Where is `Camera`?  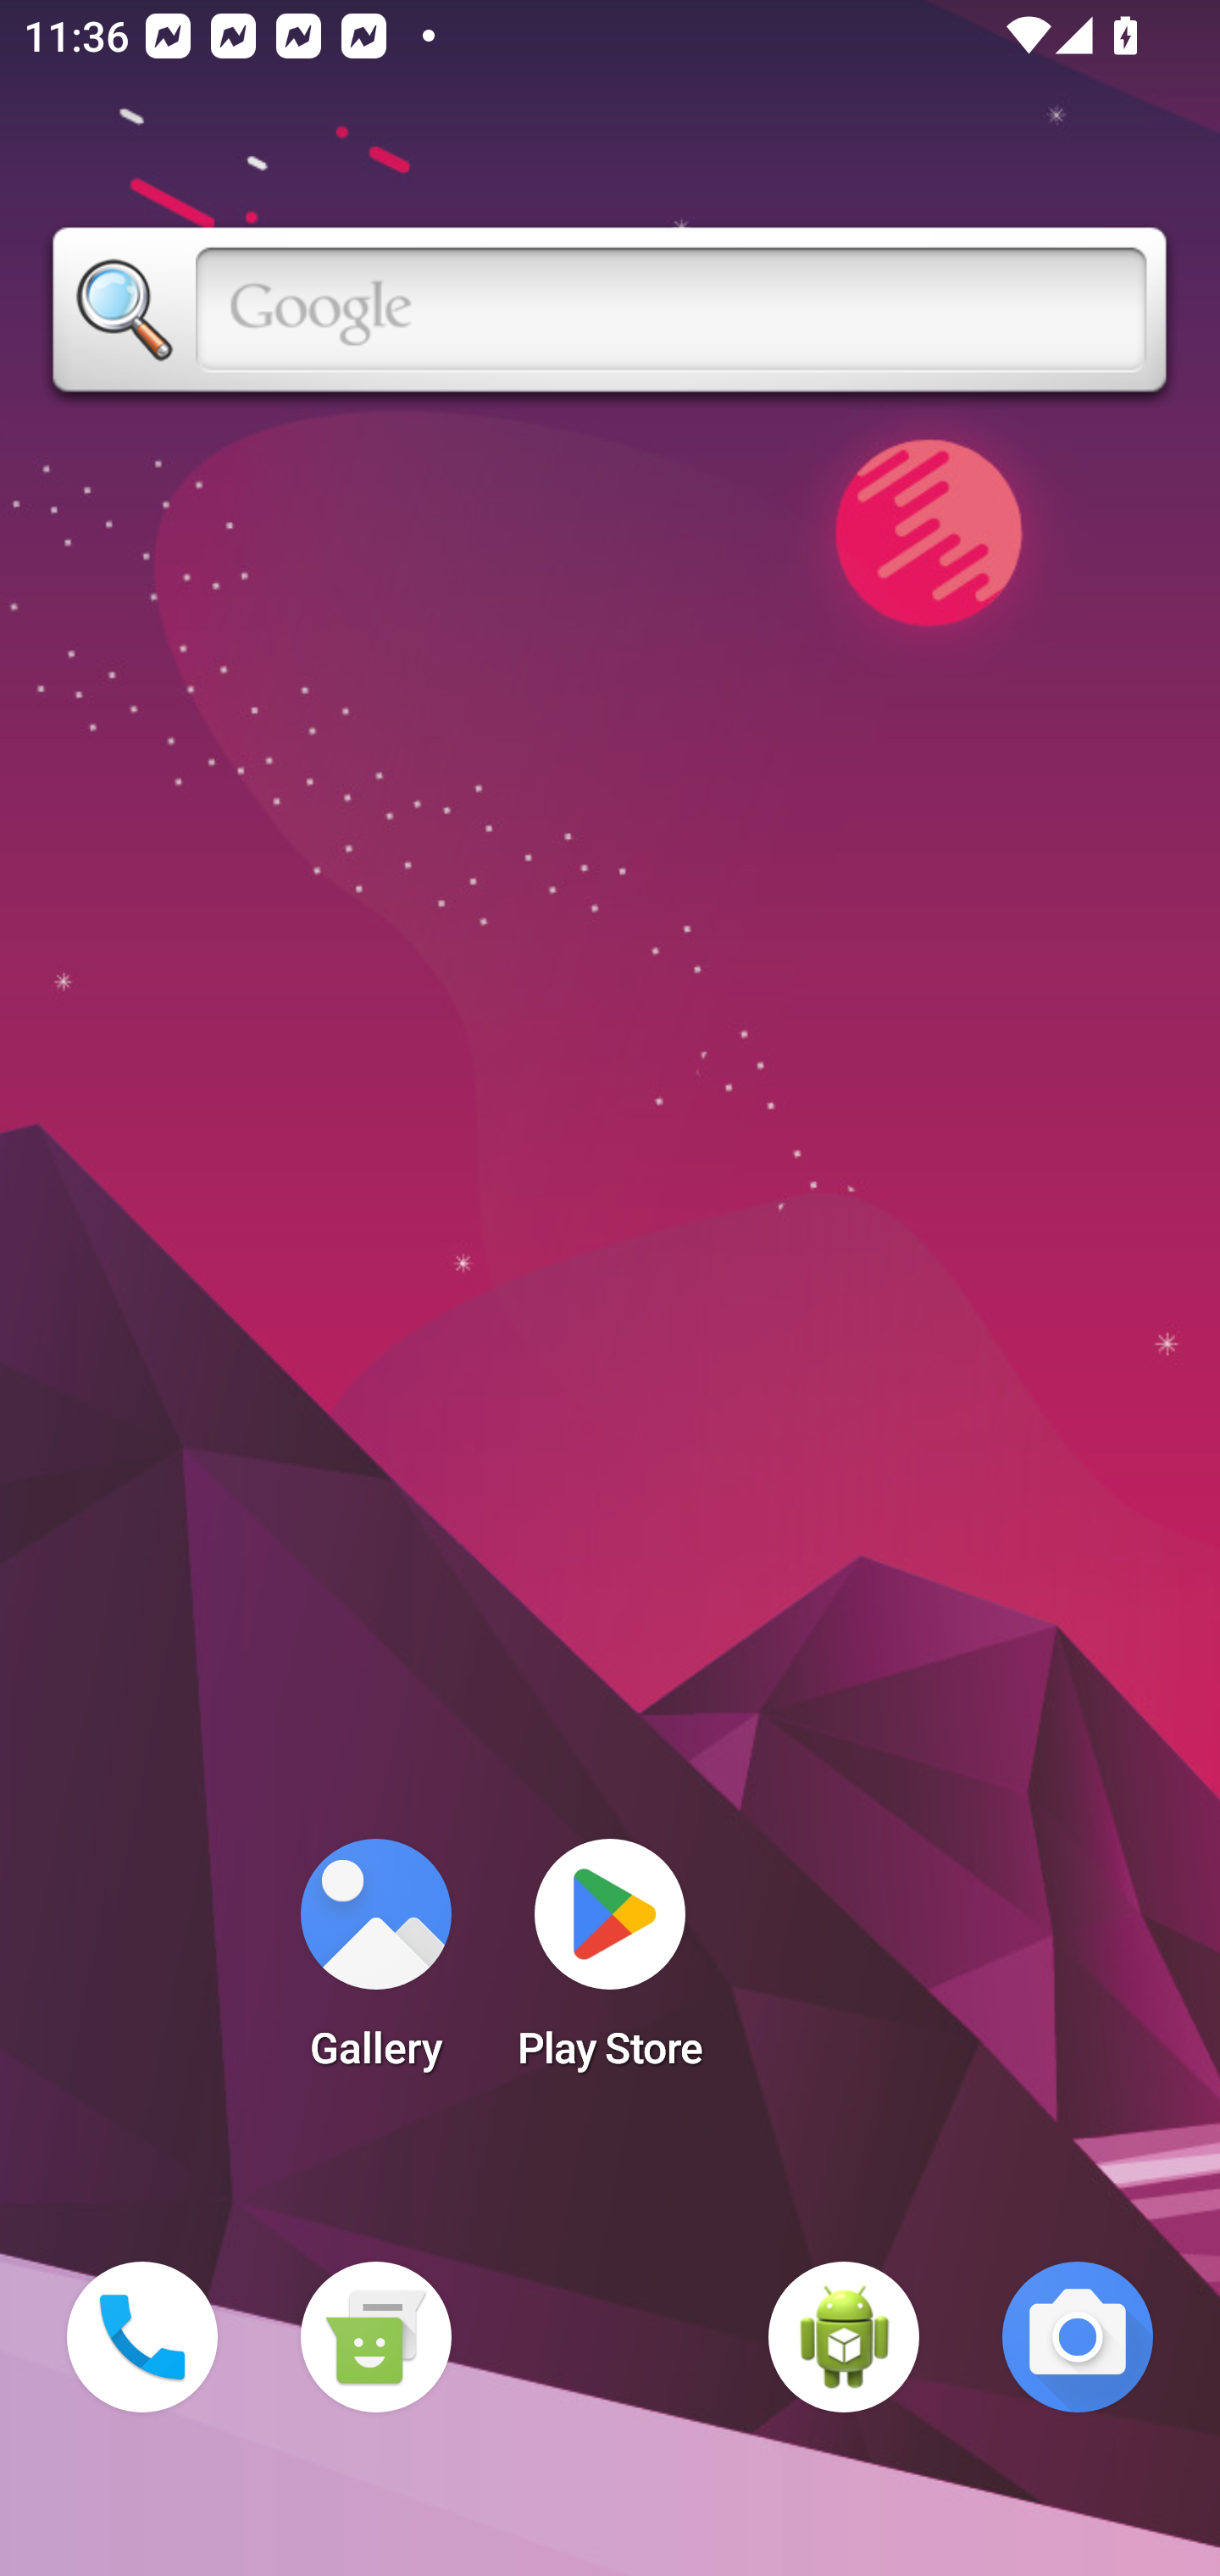
Camera is located at coordinates (1078, 2337).